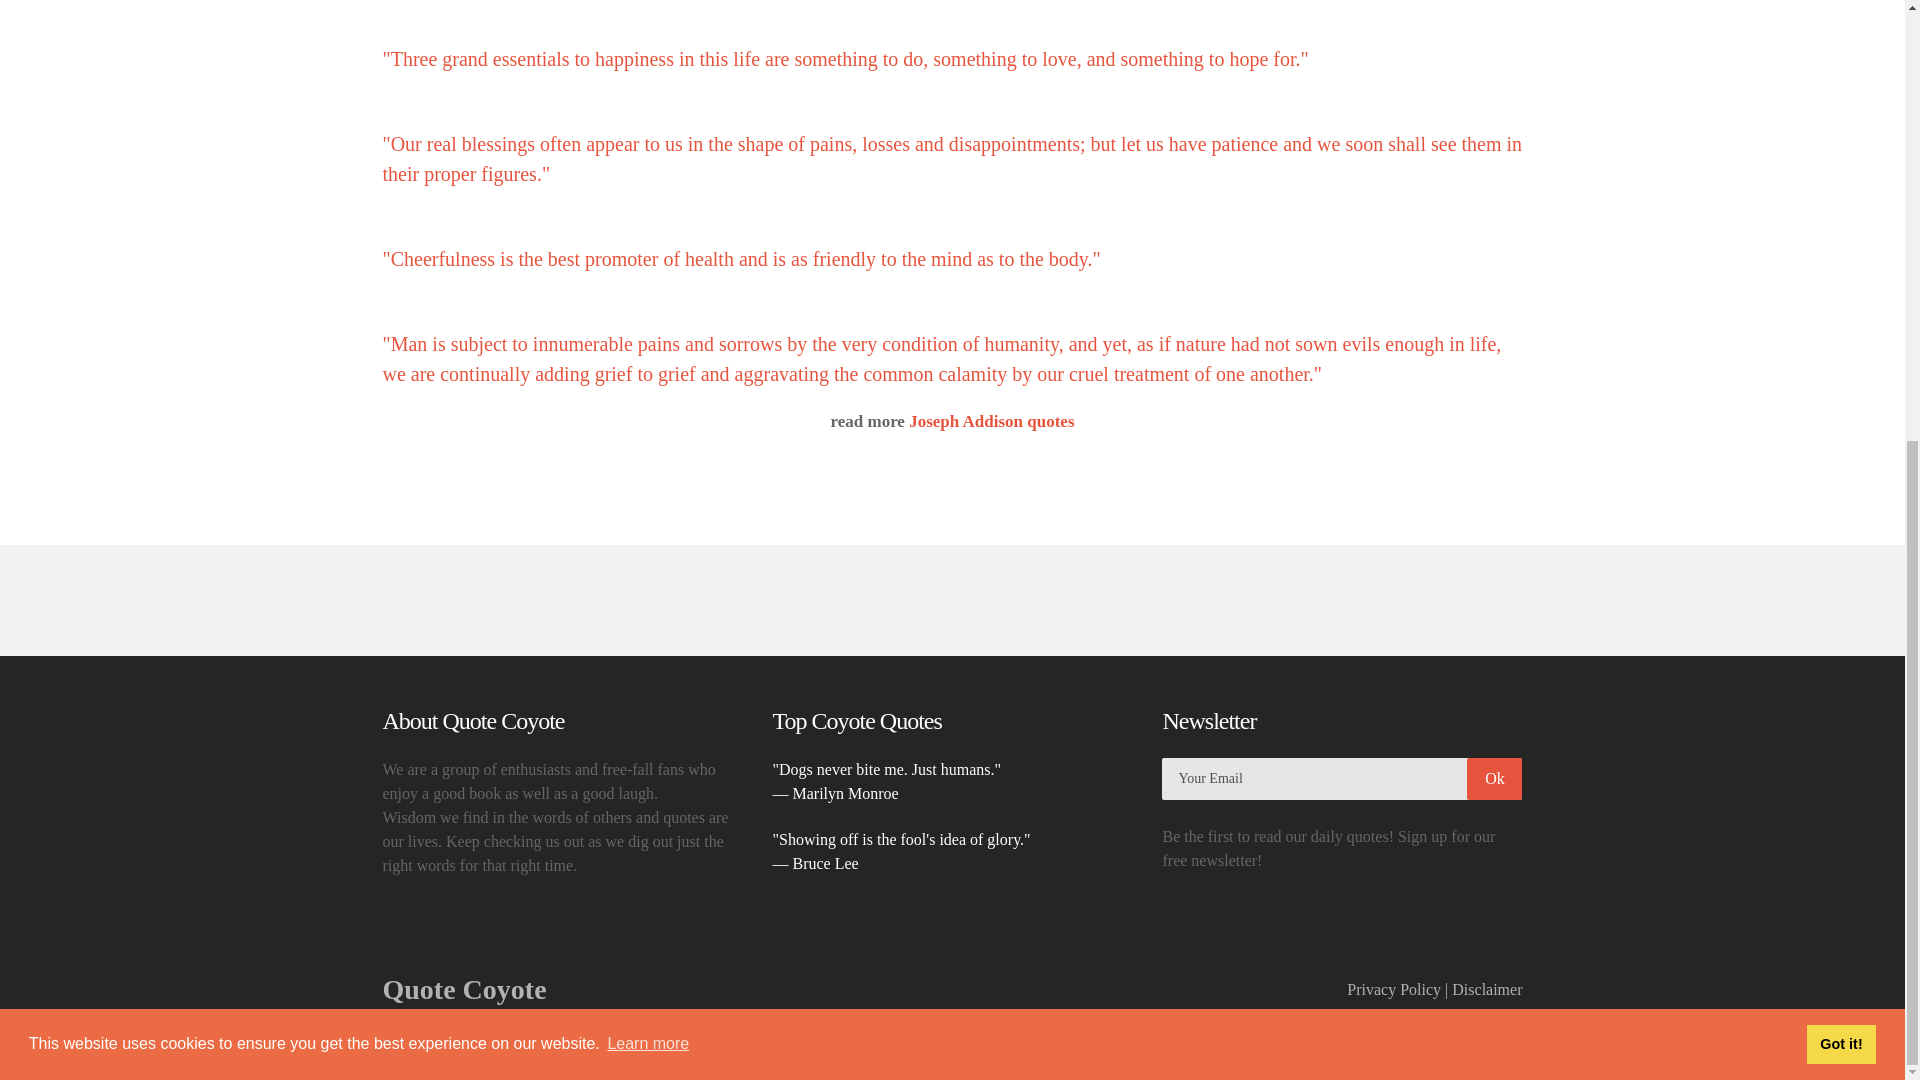  Describe the element at coordinates (1840, 307) in the screenshot. I see `Got it!` at that location.